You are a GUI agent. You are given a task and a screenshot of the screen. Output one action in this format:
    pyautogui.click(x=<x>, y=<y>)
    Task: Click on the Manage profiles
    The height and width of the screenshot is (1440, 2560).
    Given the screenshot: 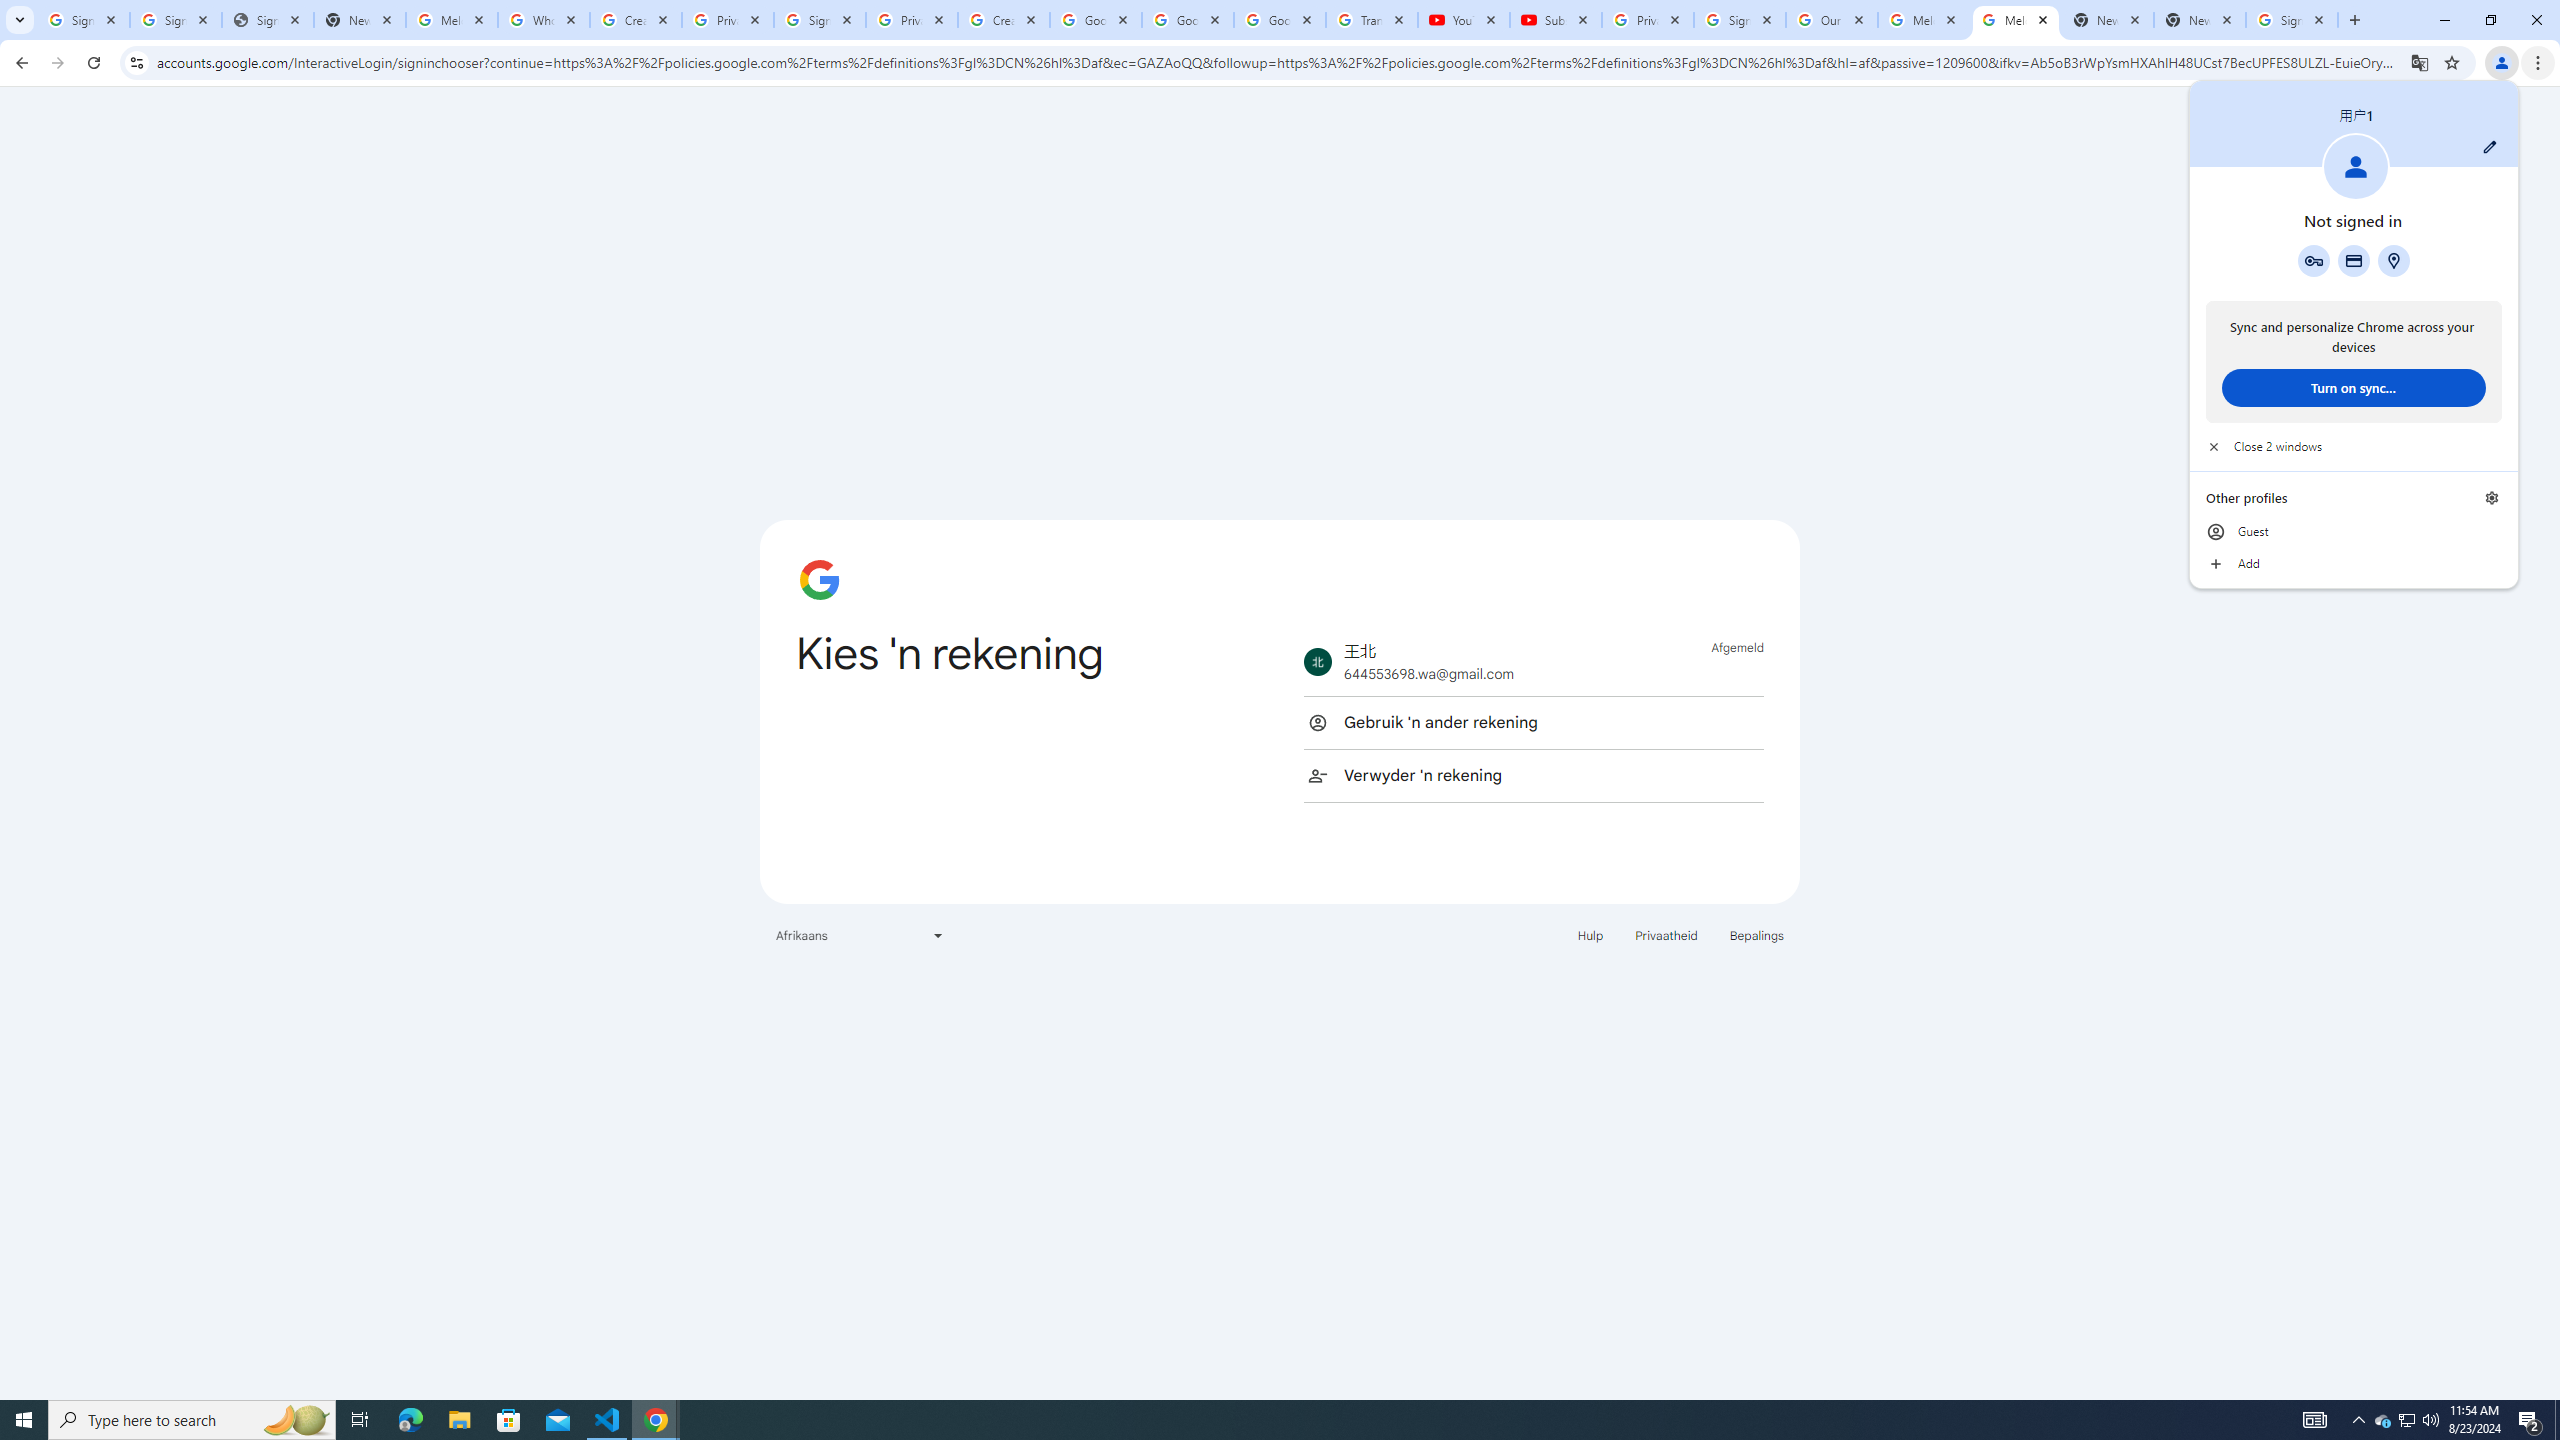 What is the action you would take?
    pyautogui.click(x=1533, y=722)
    